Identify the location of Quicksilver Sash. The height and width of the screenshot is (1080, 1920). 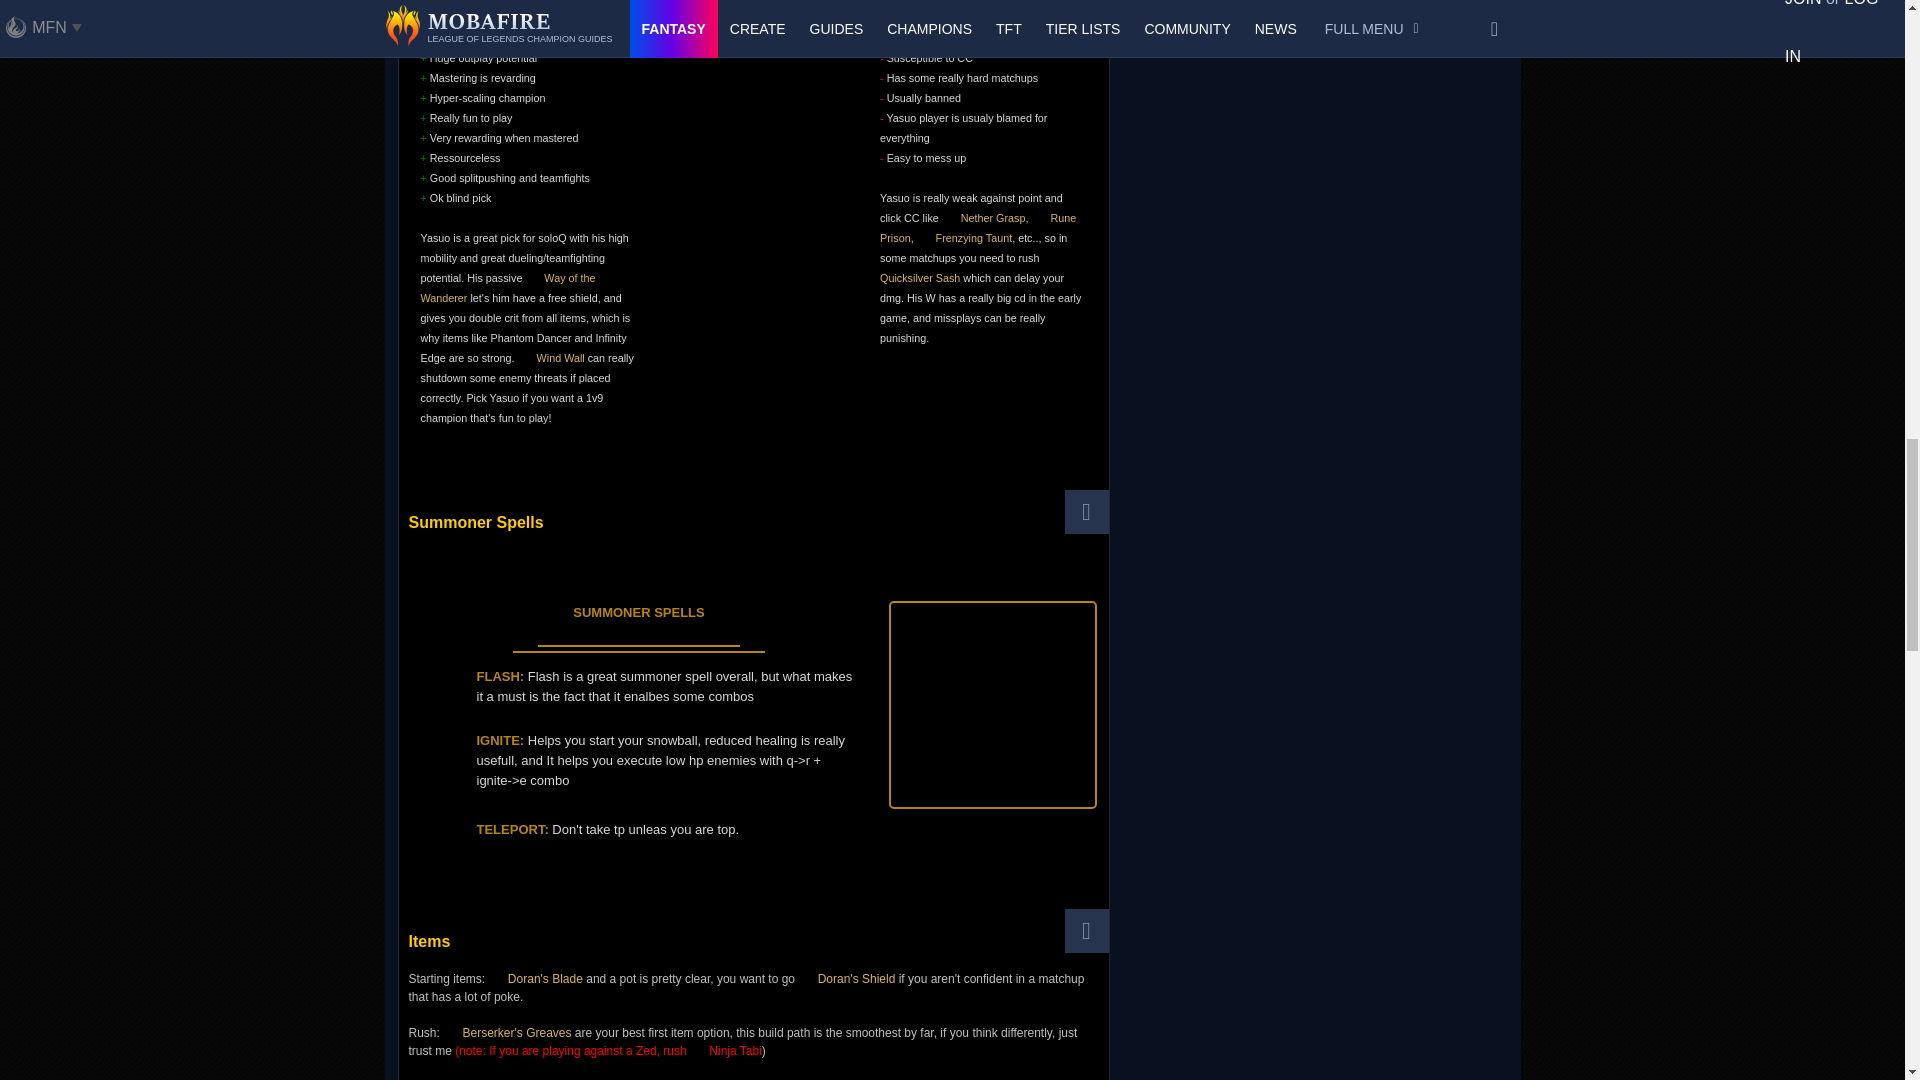
(968, 268).